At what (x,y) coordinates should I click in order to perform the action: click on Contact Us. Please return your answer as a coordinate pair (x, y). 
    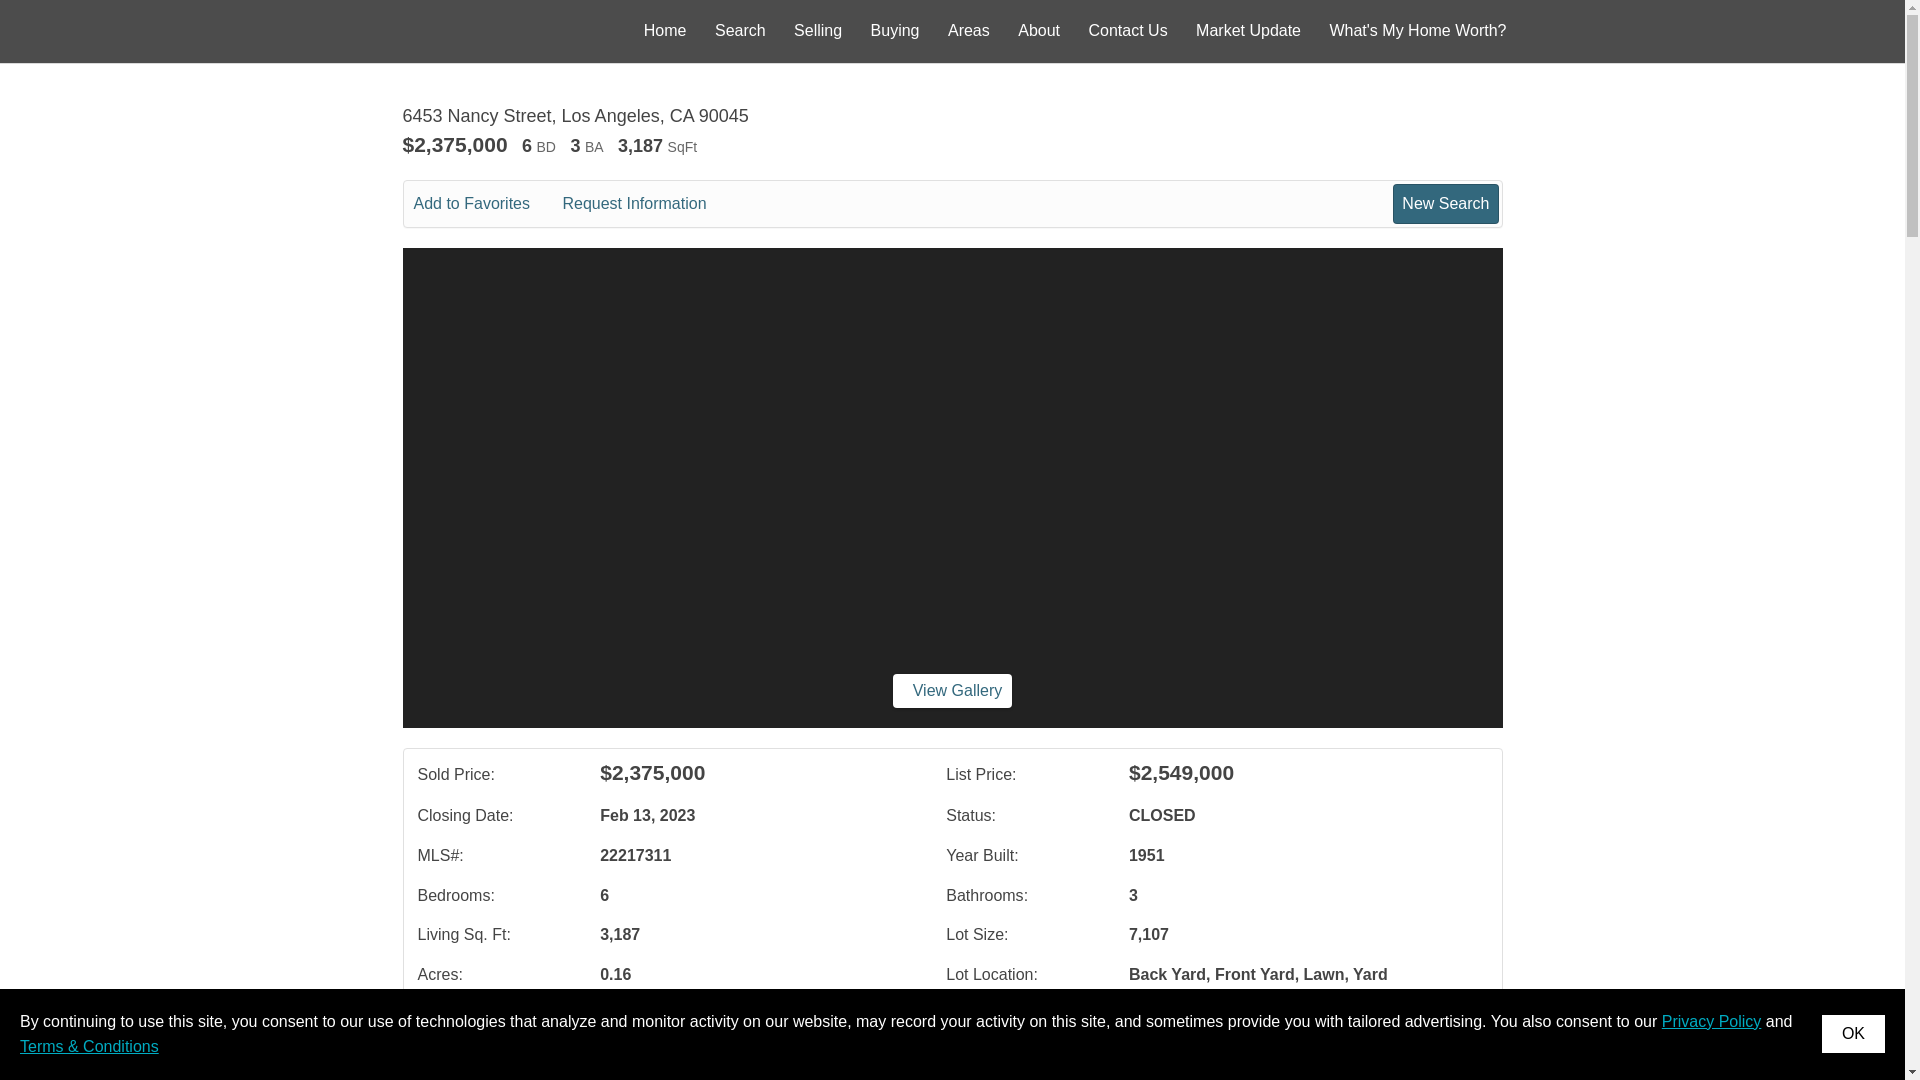
    Looking at the image, I should click on (1128, 30).